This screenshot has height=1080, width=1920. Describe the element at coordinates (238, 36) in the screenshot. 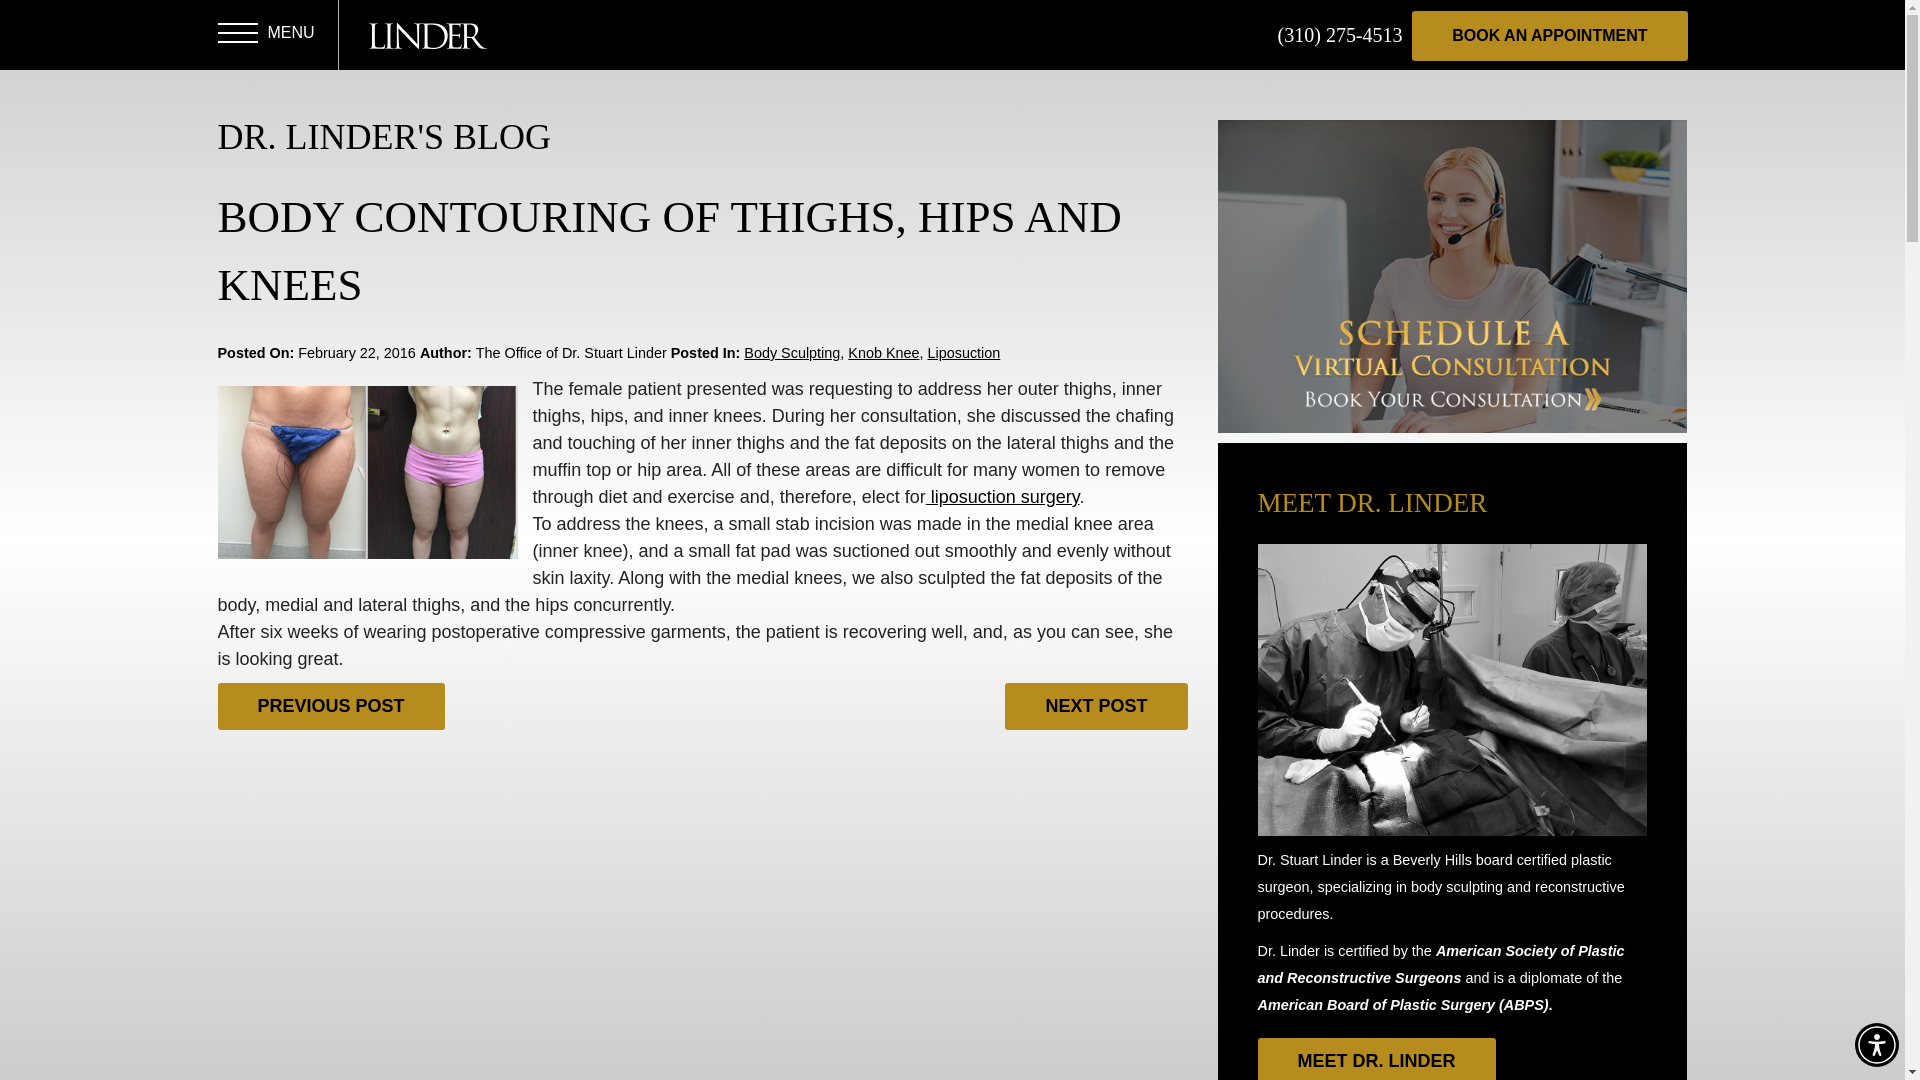

I see `Open Menu` at that location.